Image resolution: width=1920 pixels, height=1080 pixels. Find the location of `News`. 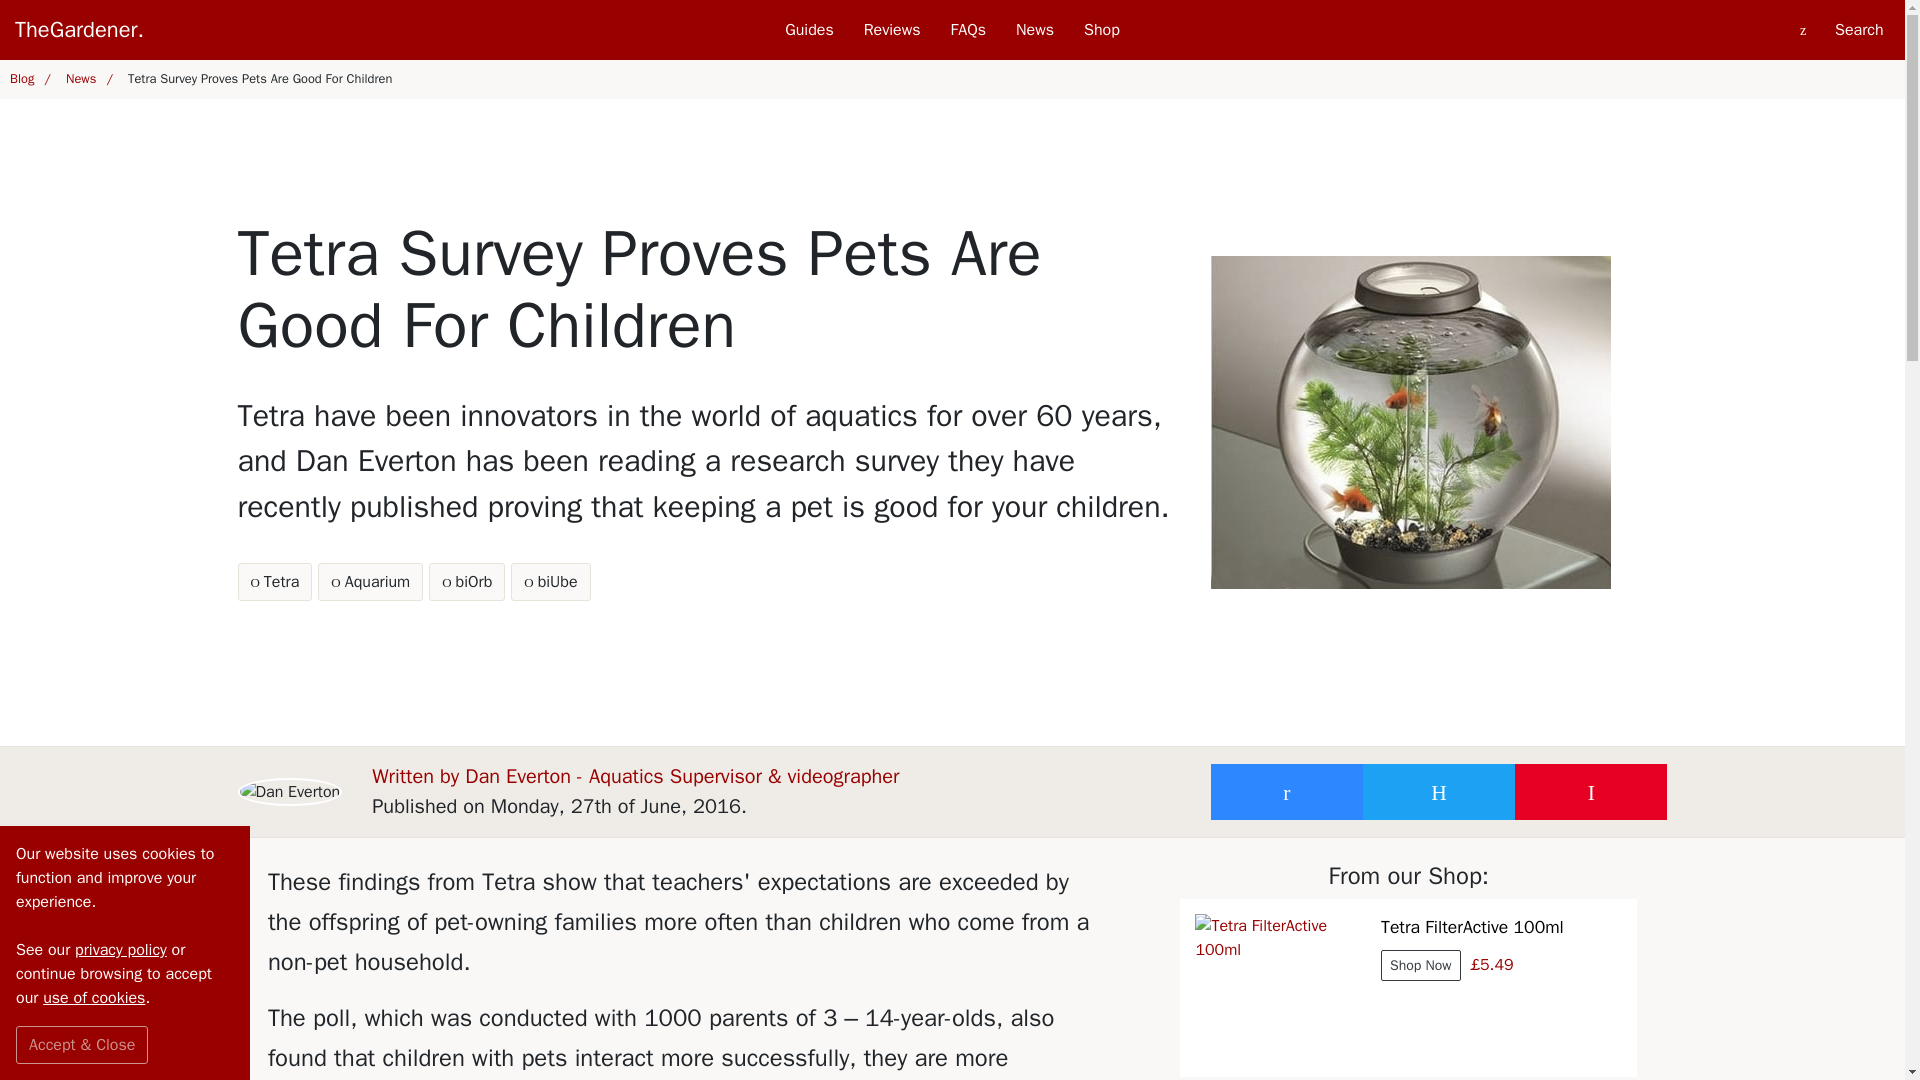

News is located at coordinates (1034, 30).